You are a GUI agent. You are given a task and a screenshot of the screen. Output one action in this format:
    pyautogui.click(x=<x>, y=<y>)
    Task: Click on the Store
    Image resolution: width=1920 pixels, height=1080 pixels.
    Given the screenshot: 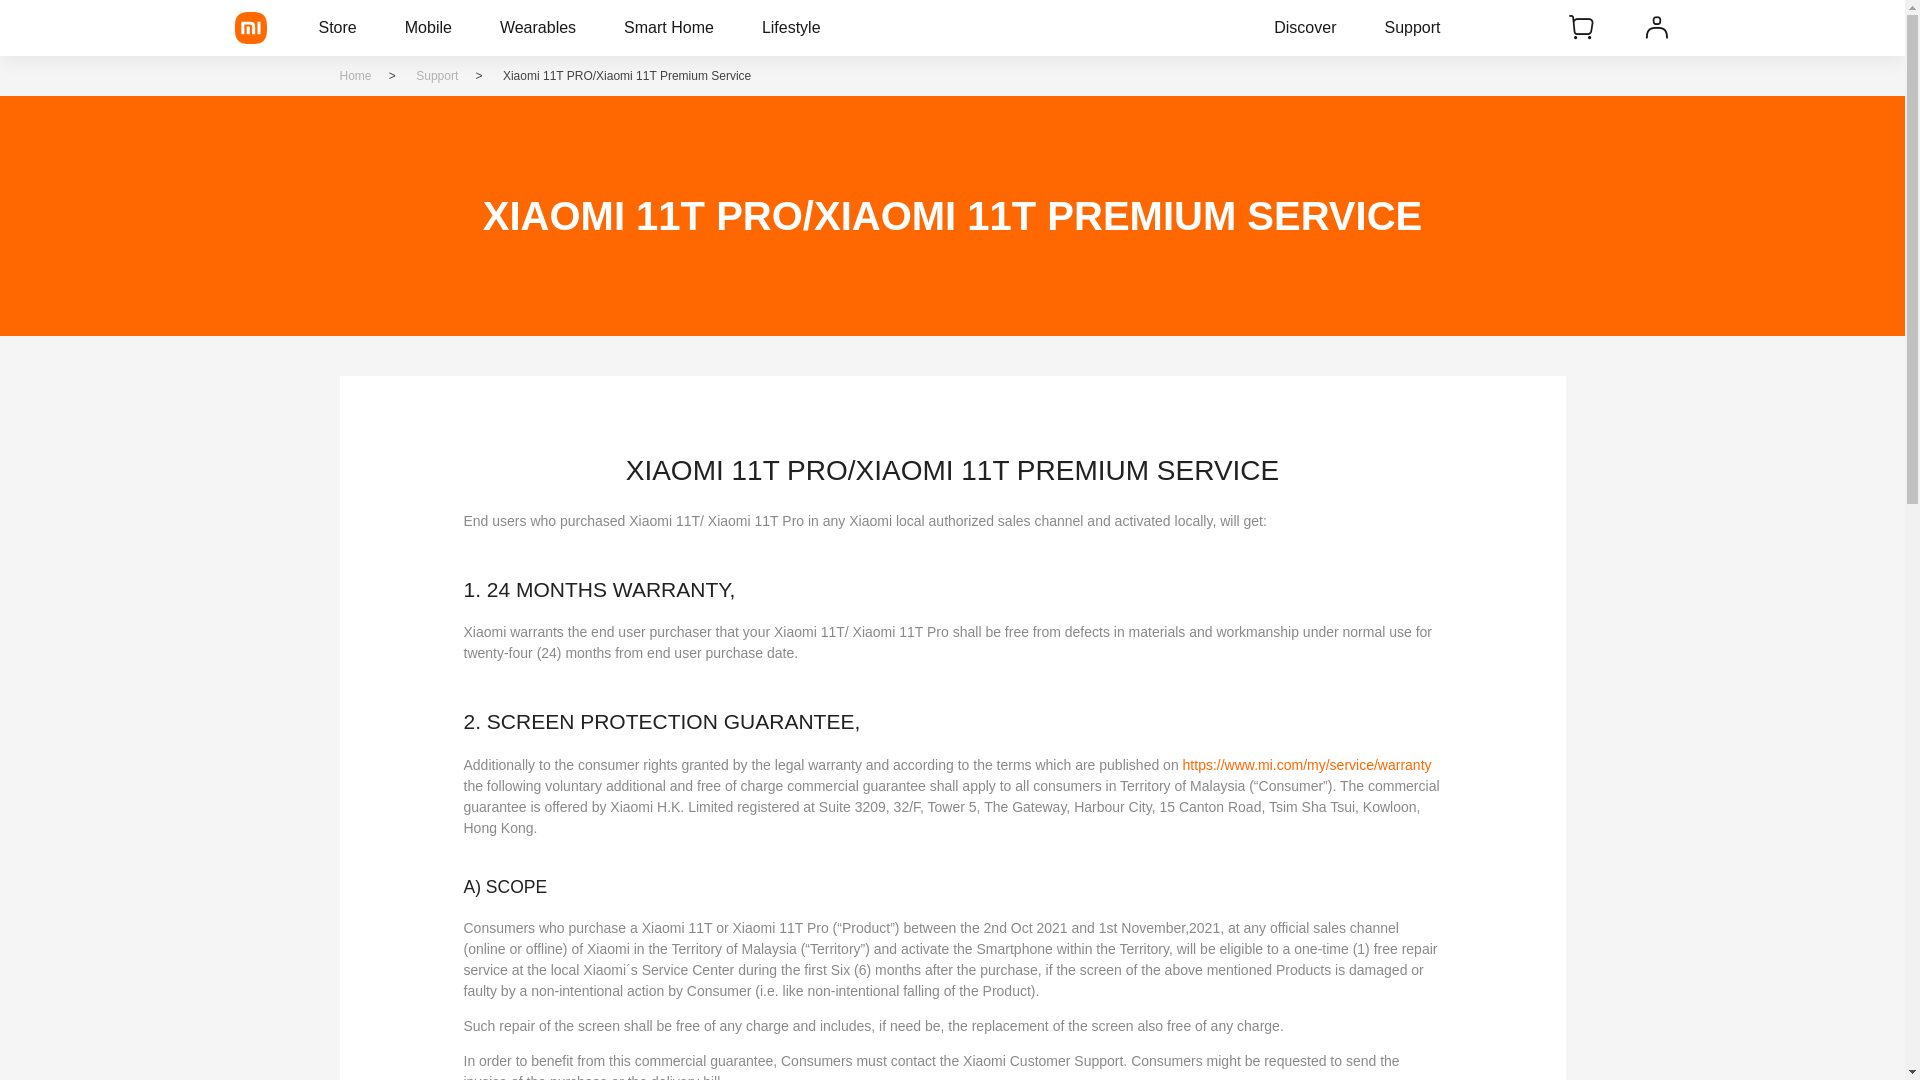 What is the action you would take?
    pyautogui.click(x=336, y=28)
    